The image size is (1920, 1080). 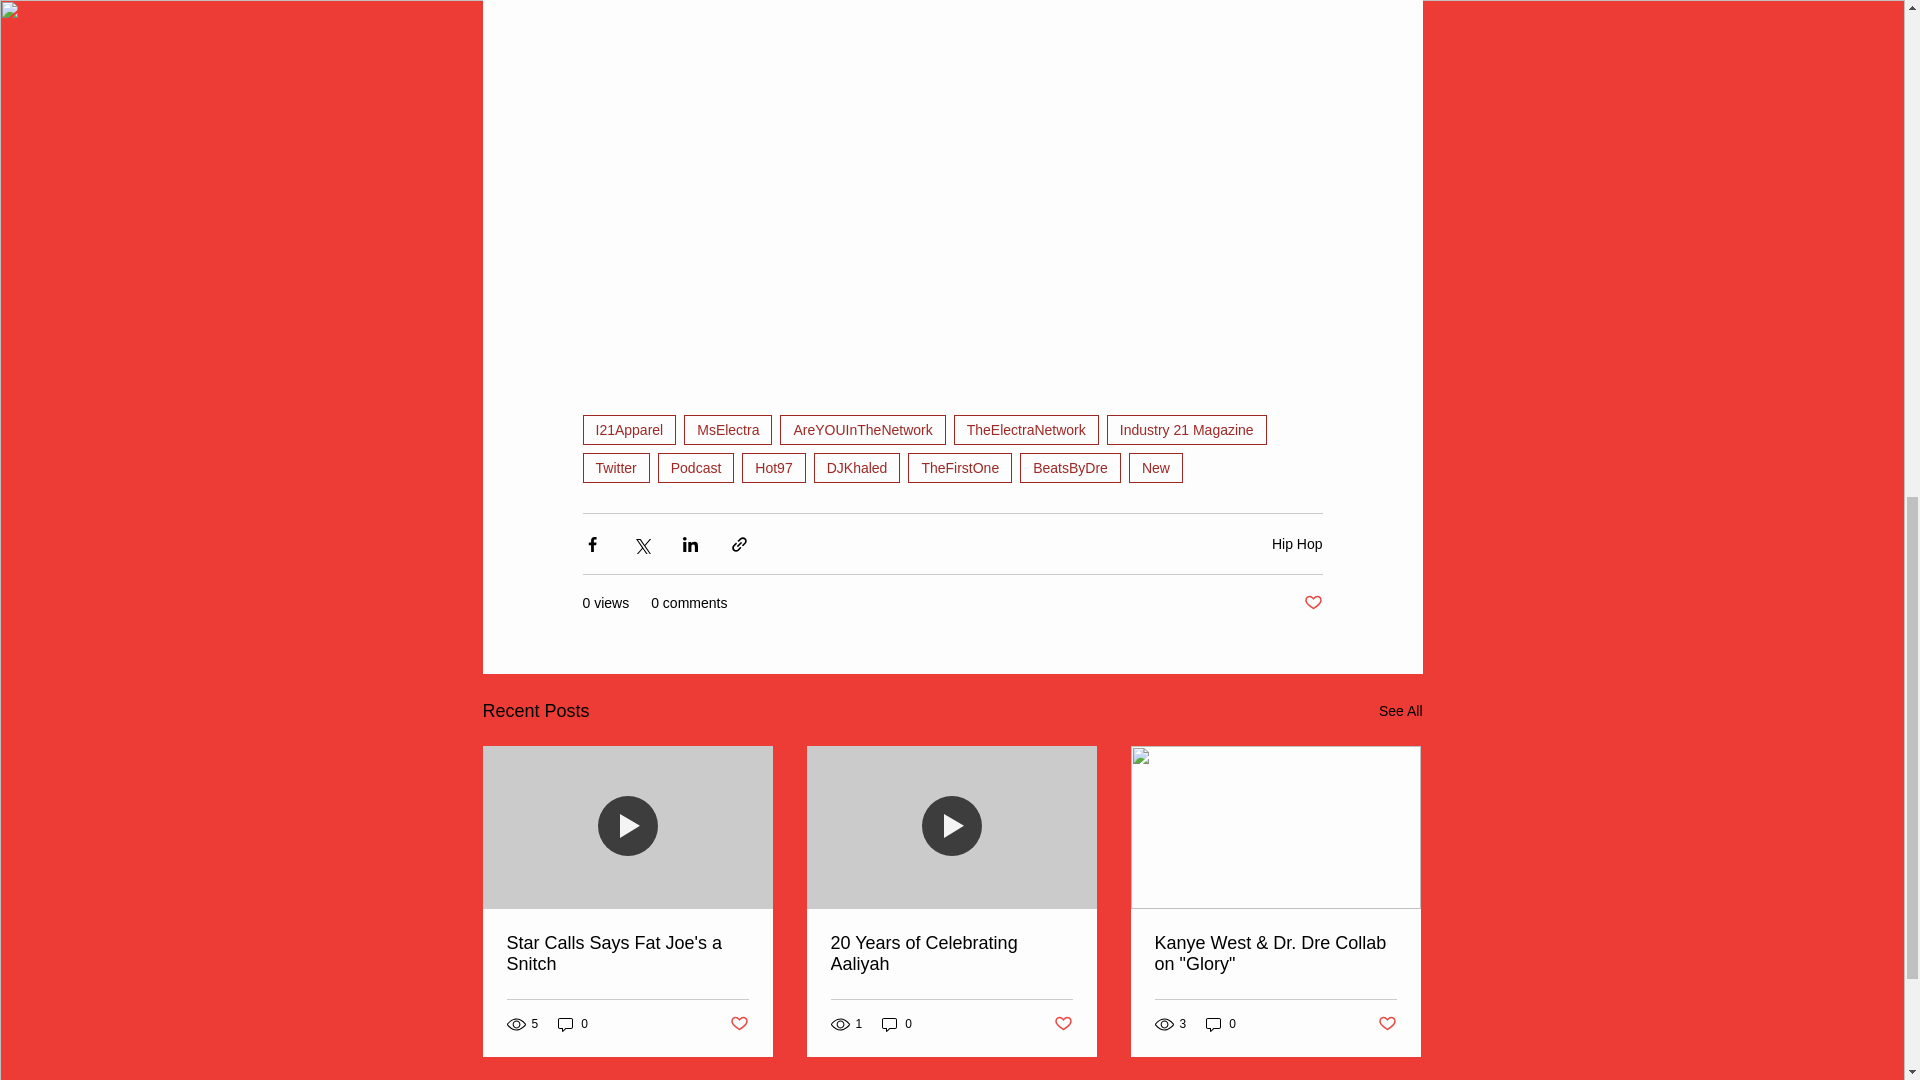 I want to click on Podcast, so click(x=696, y=467).